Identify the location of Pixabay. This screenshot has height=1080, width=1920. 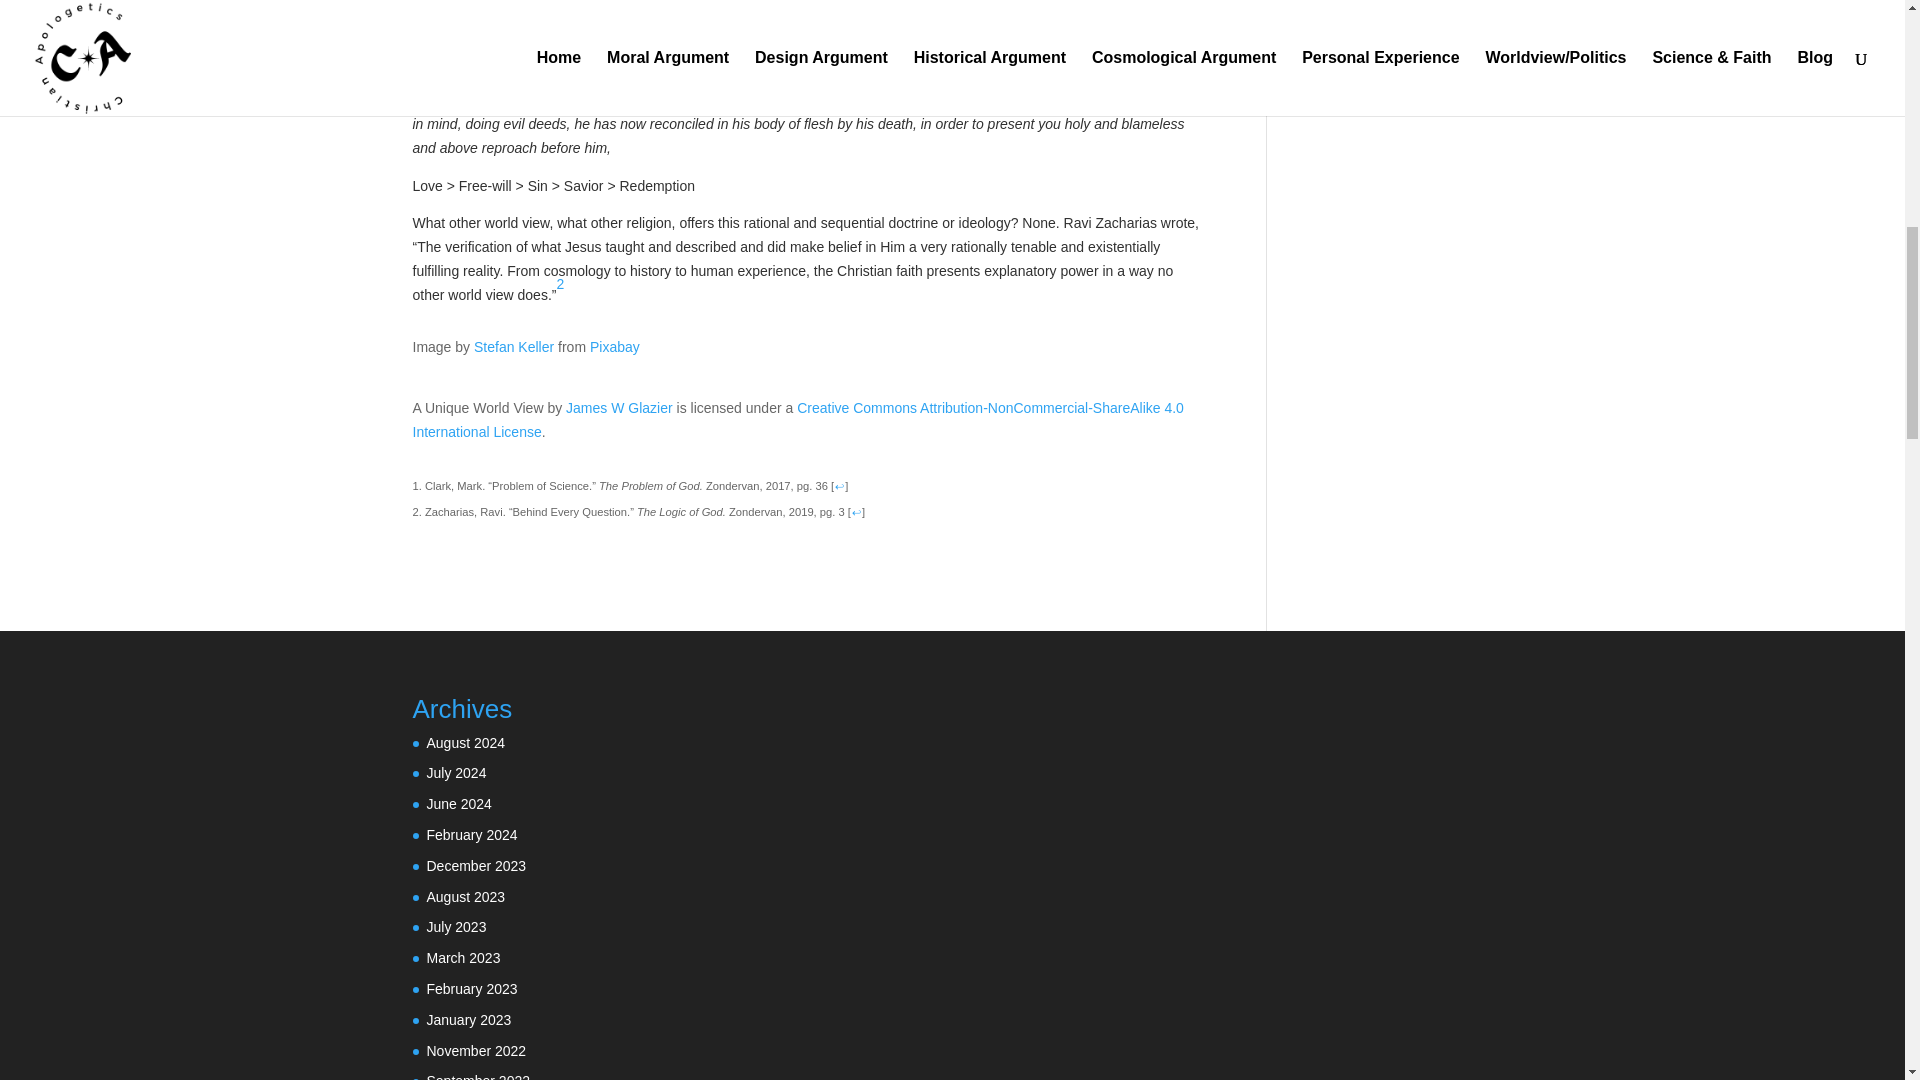
(614, 347).